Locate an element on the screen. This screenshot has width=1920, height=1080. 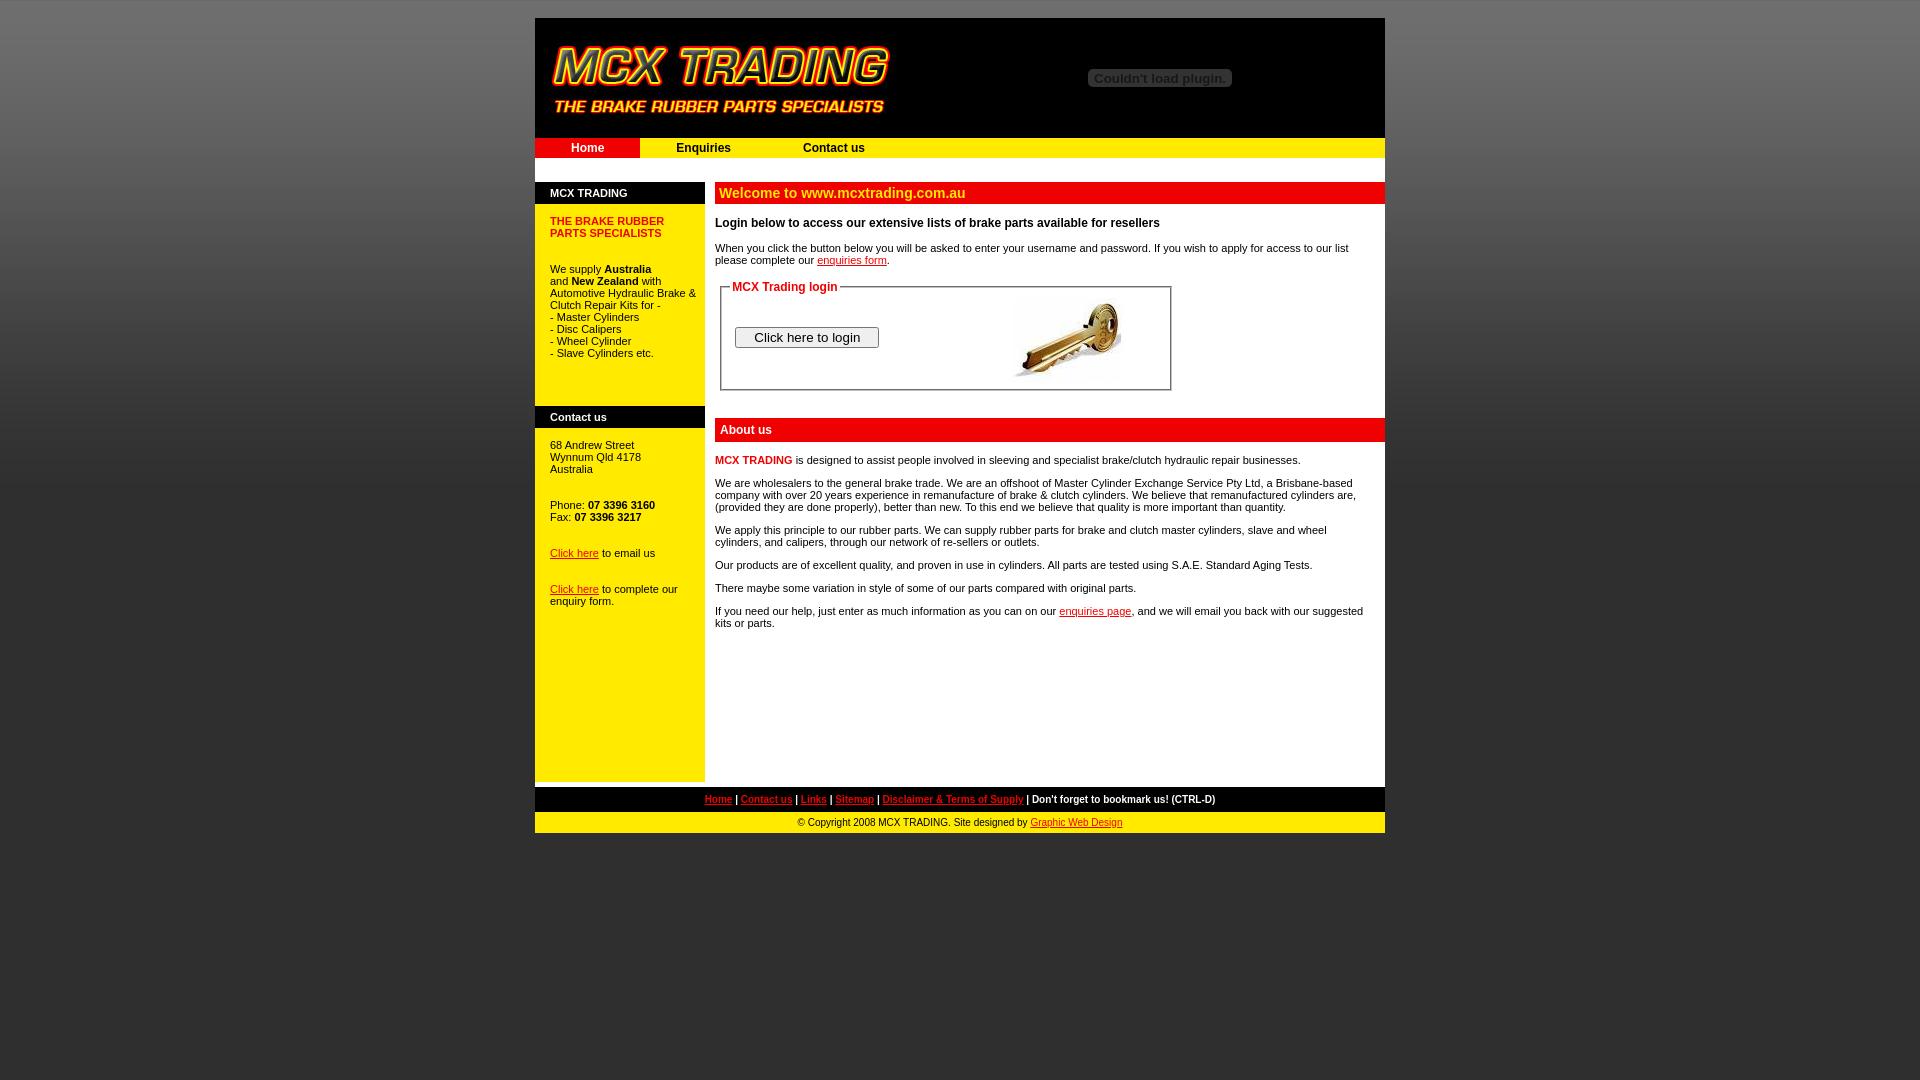
Home is located at coordinates (719, 800).